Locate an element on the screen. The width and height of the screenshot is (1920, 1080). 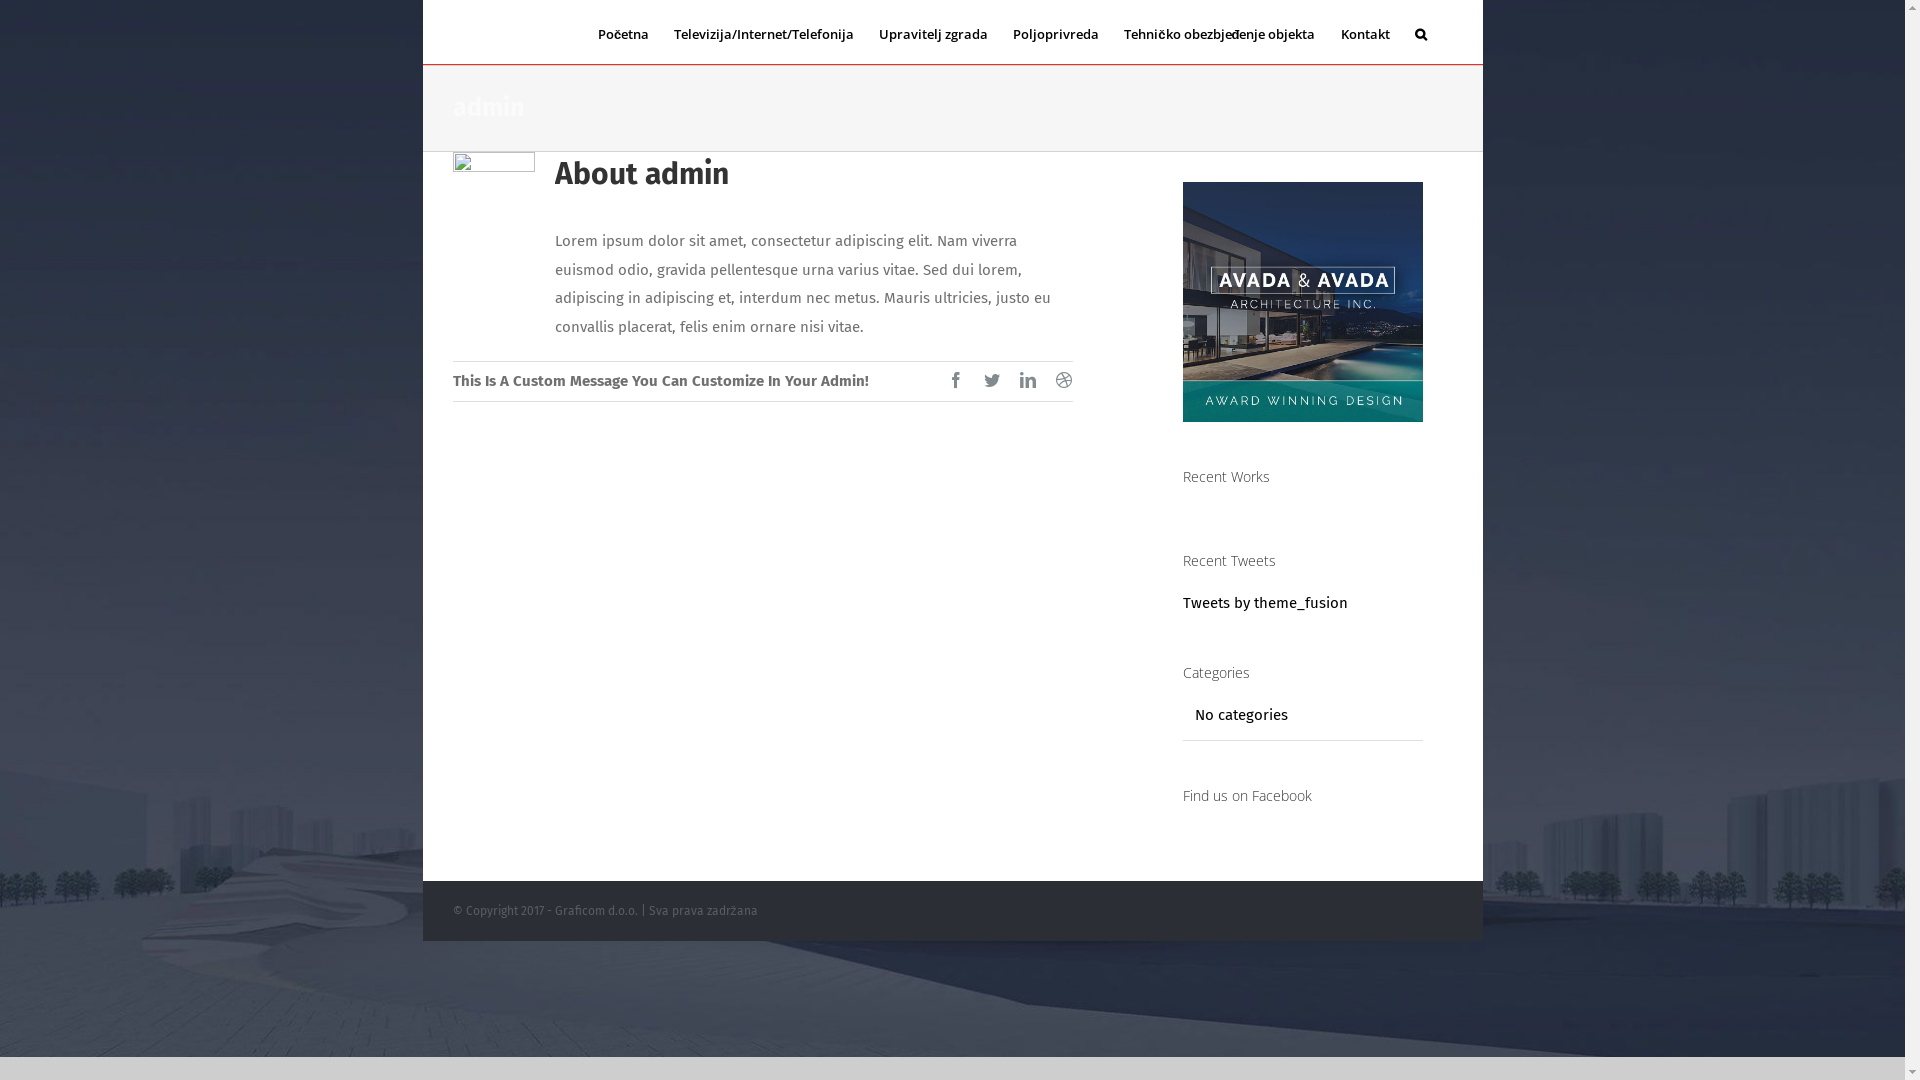
Televizija/Internet/Telefonija is located at coordinates (764, 32).